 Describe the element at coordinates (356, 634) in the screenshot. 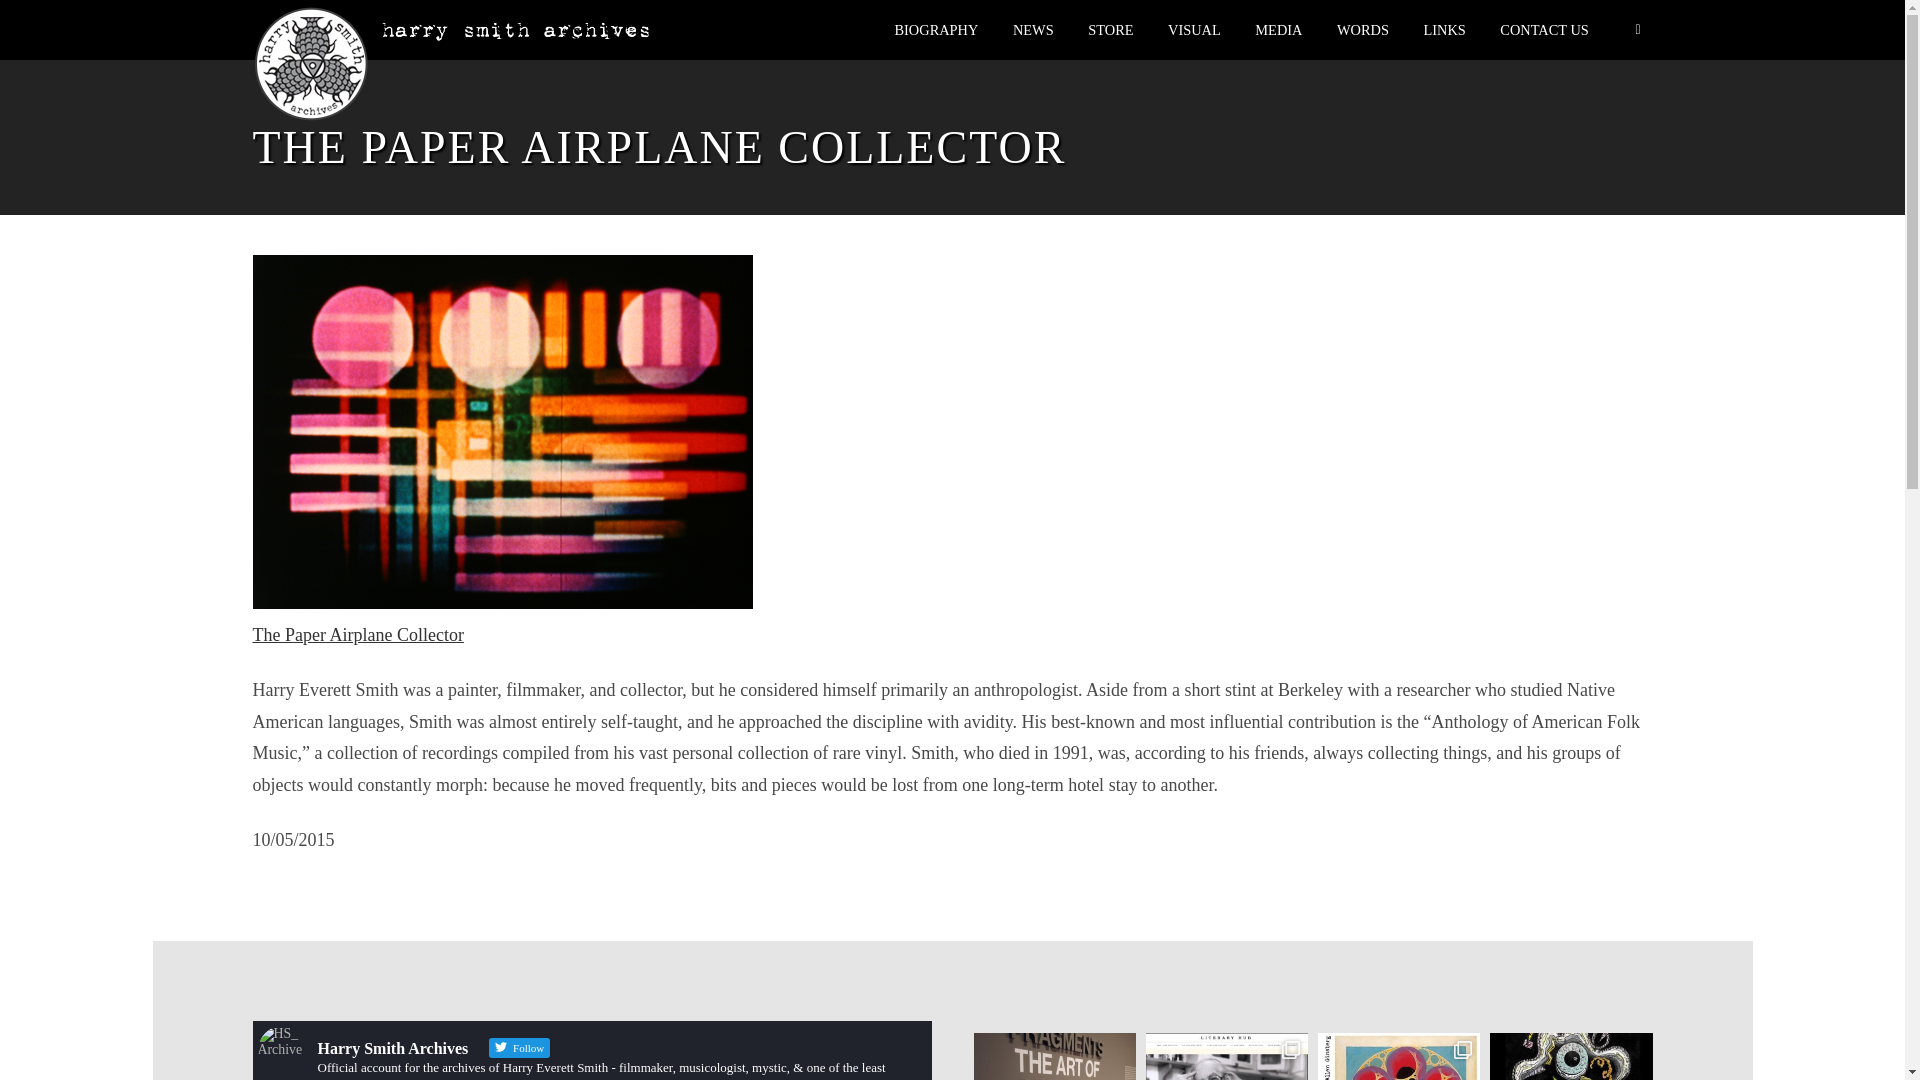

I see `The Paper Airplane Collector` at that location.